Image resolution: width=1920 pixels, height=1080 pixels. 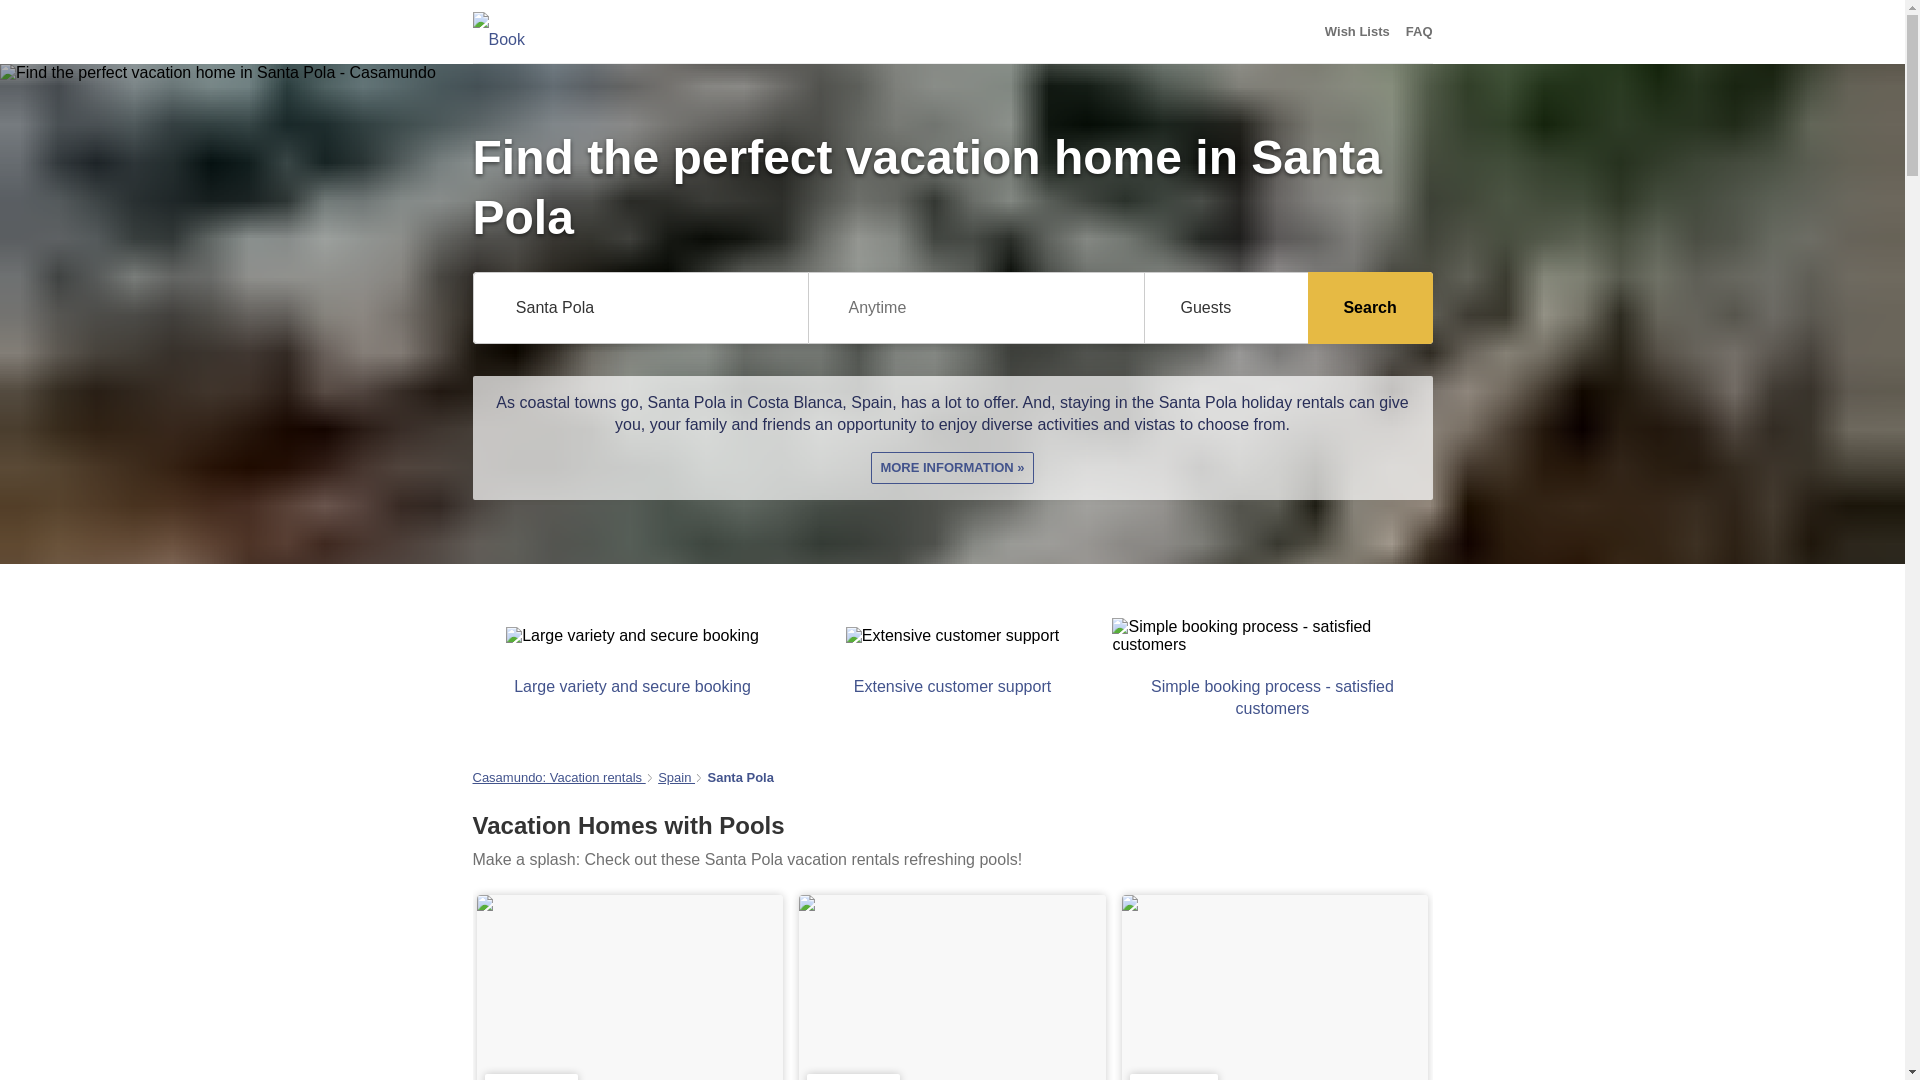 I want to click on Casamundo: Vacation rentals, so click(x=558, y=778).